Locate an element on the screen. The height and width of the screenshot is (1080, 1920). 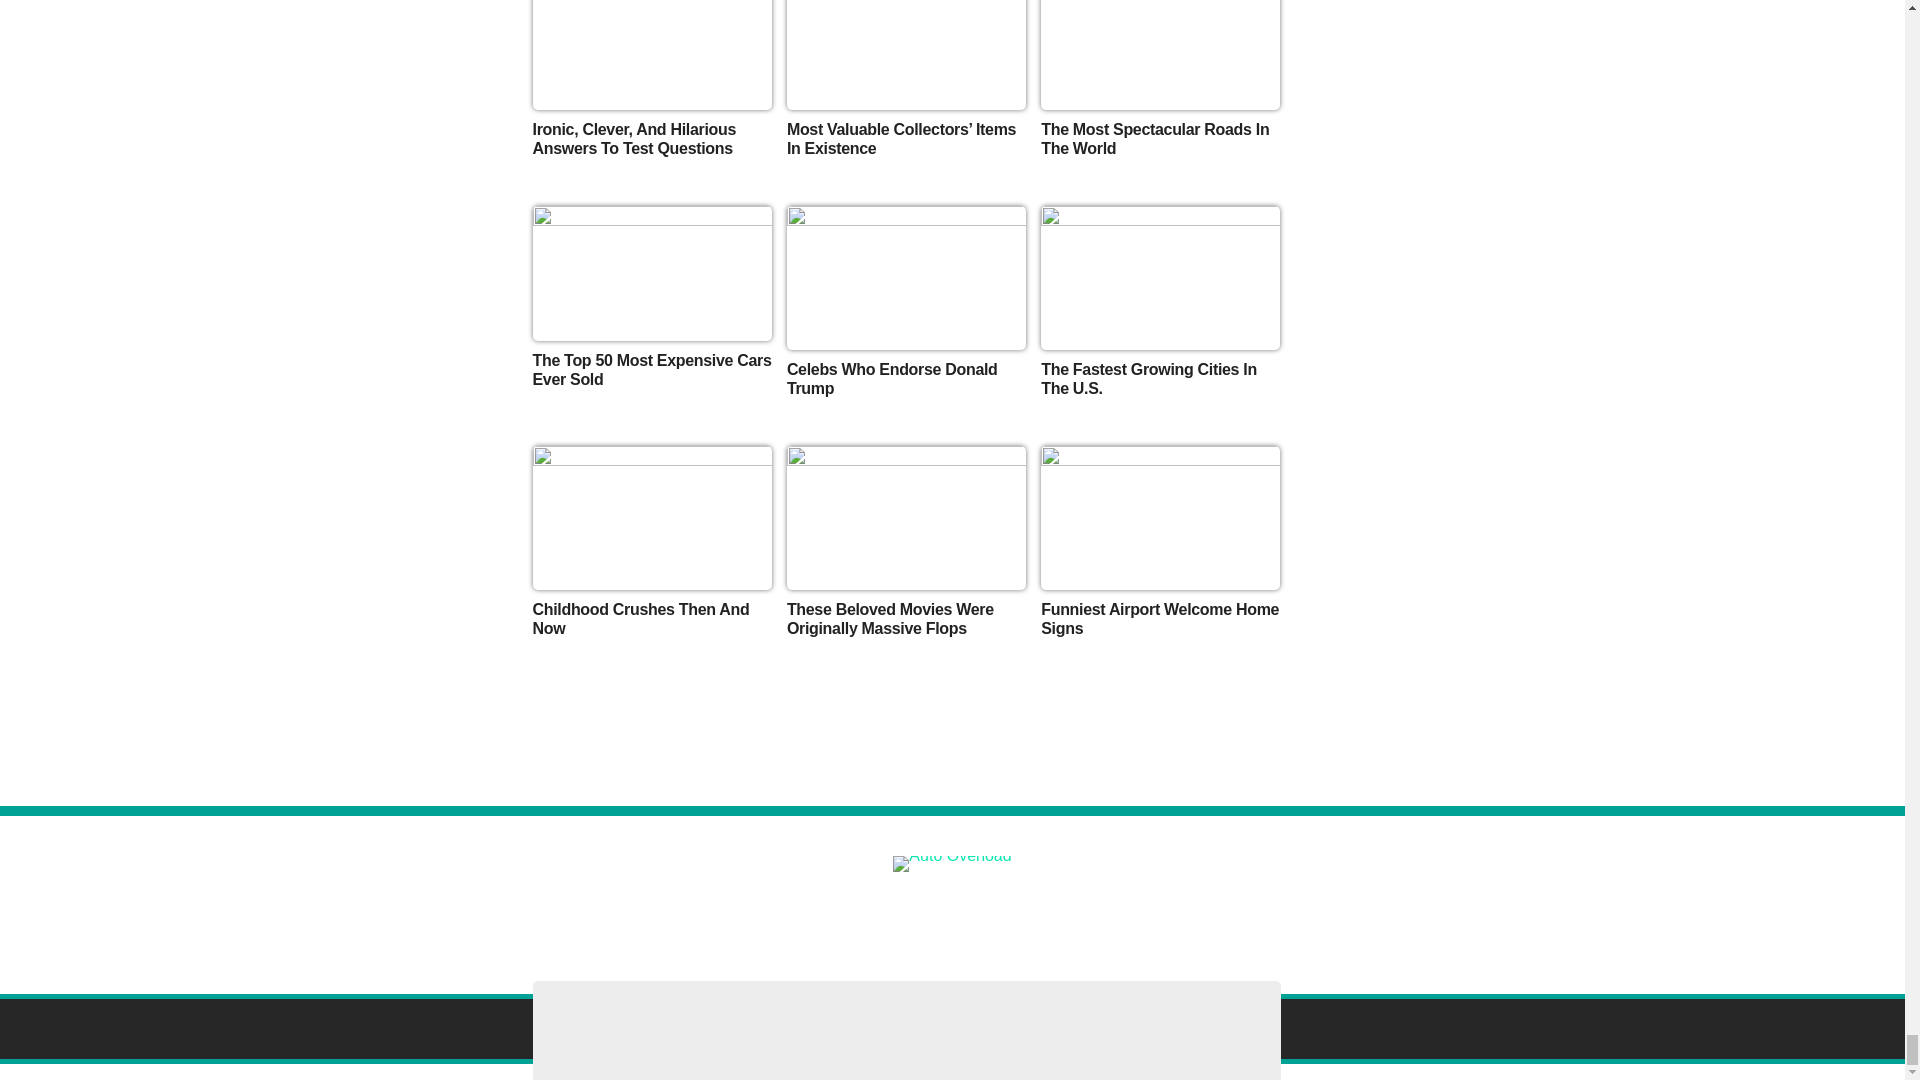
DO NOT SELL MY PERSONAL INFORMATION is located at coordinates (971, 910).